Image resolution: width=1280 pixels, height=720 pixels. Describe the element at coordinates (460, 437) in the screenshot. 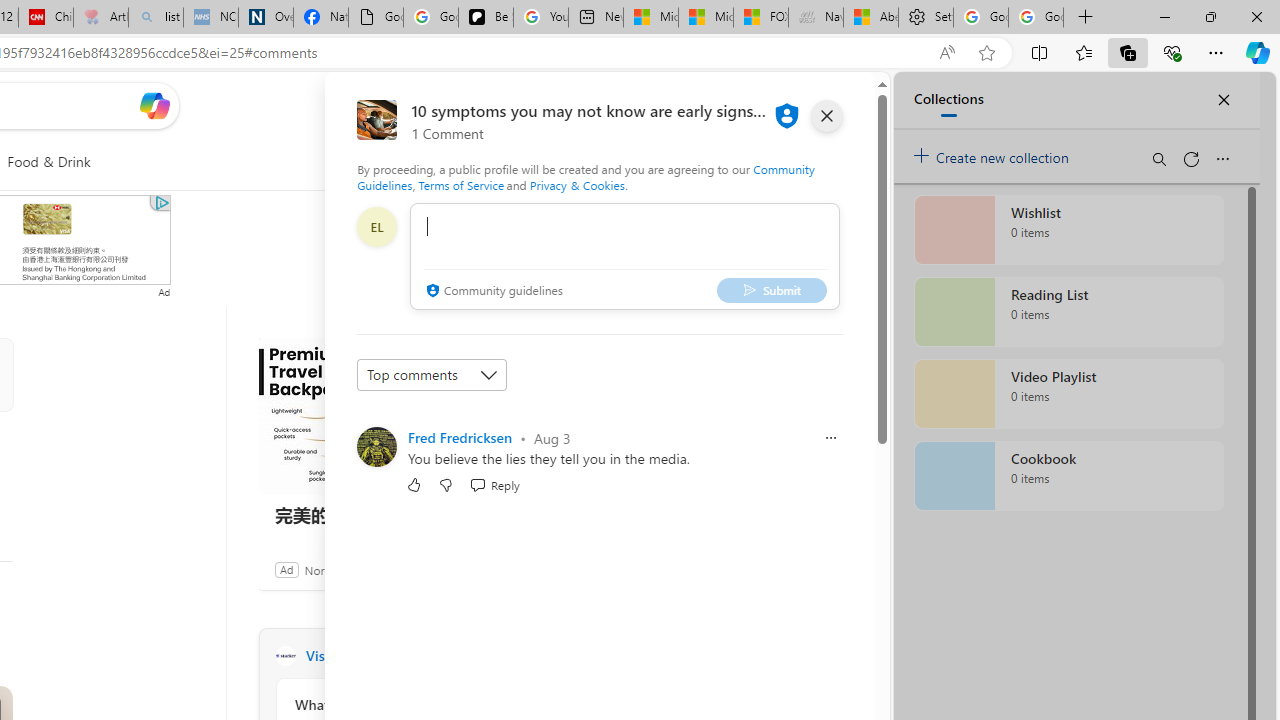

I see `Fred Fredricksen` at that location.